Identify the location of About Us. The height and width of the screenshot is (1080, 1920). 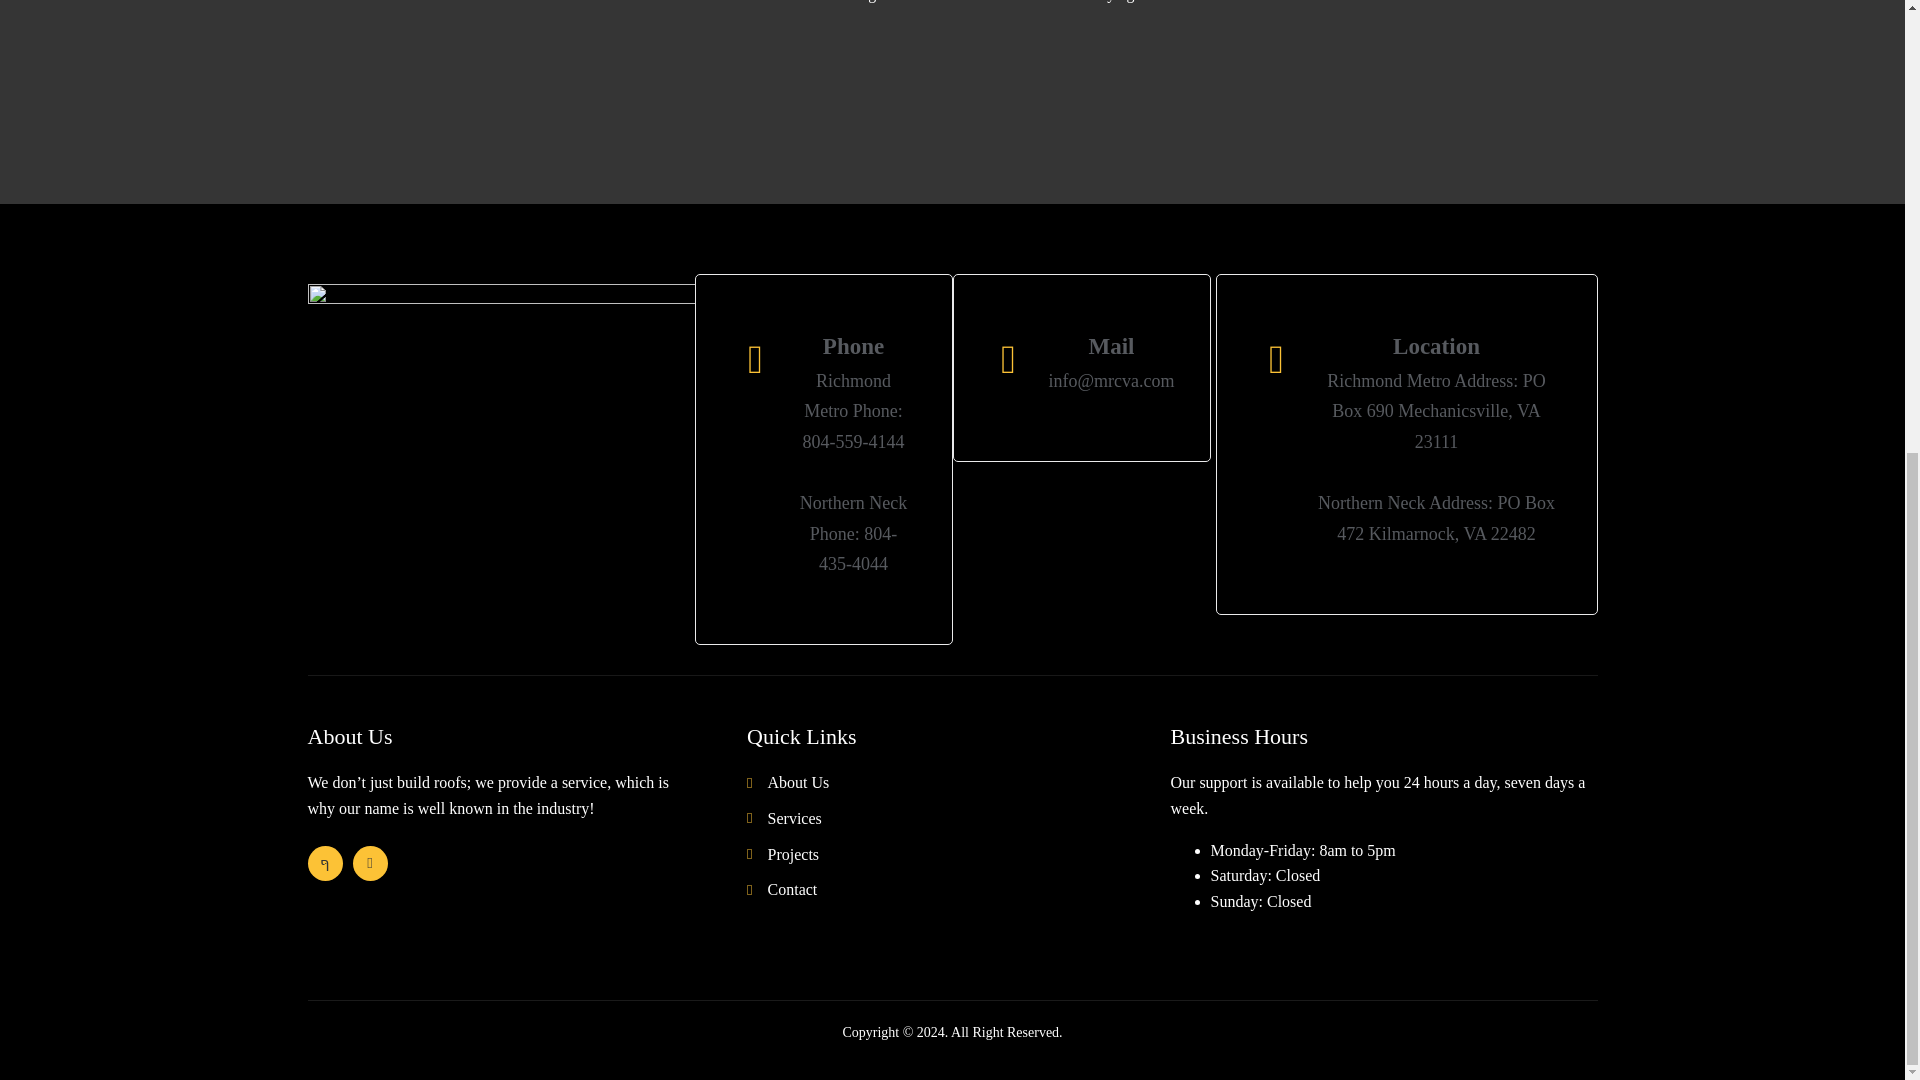
(958, 782).